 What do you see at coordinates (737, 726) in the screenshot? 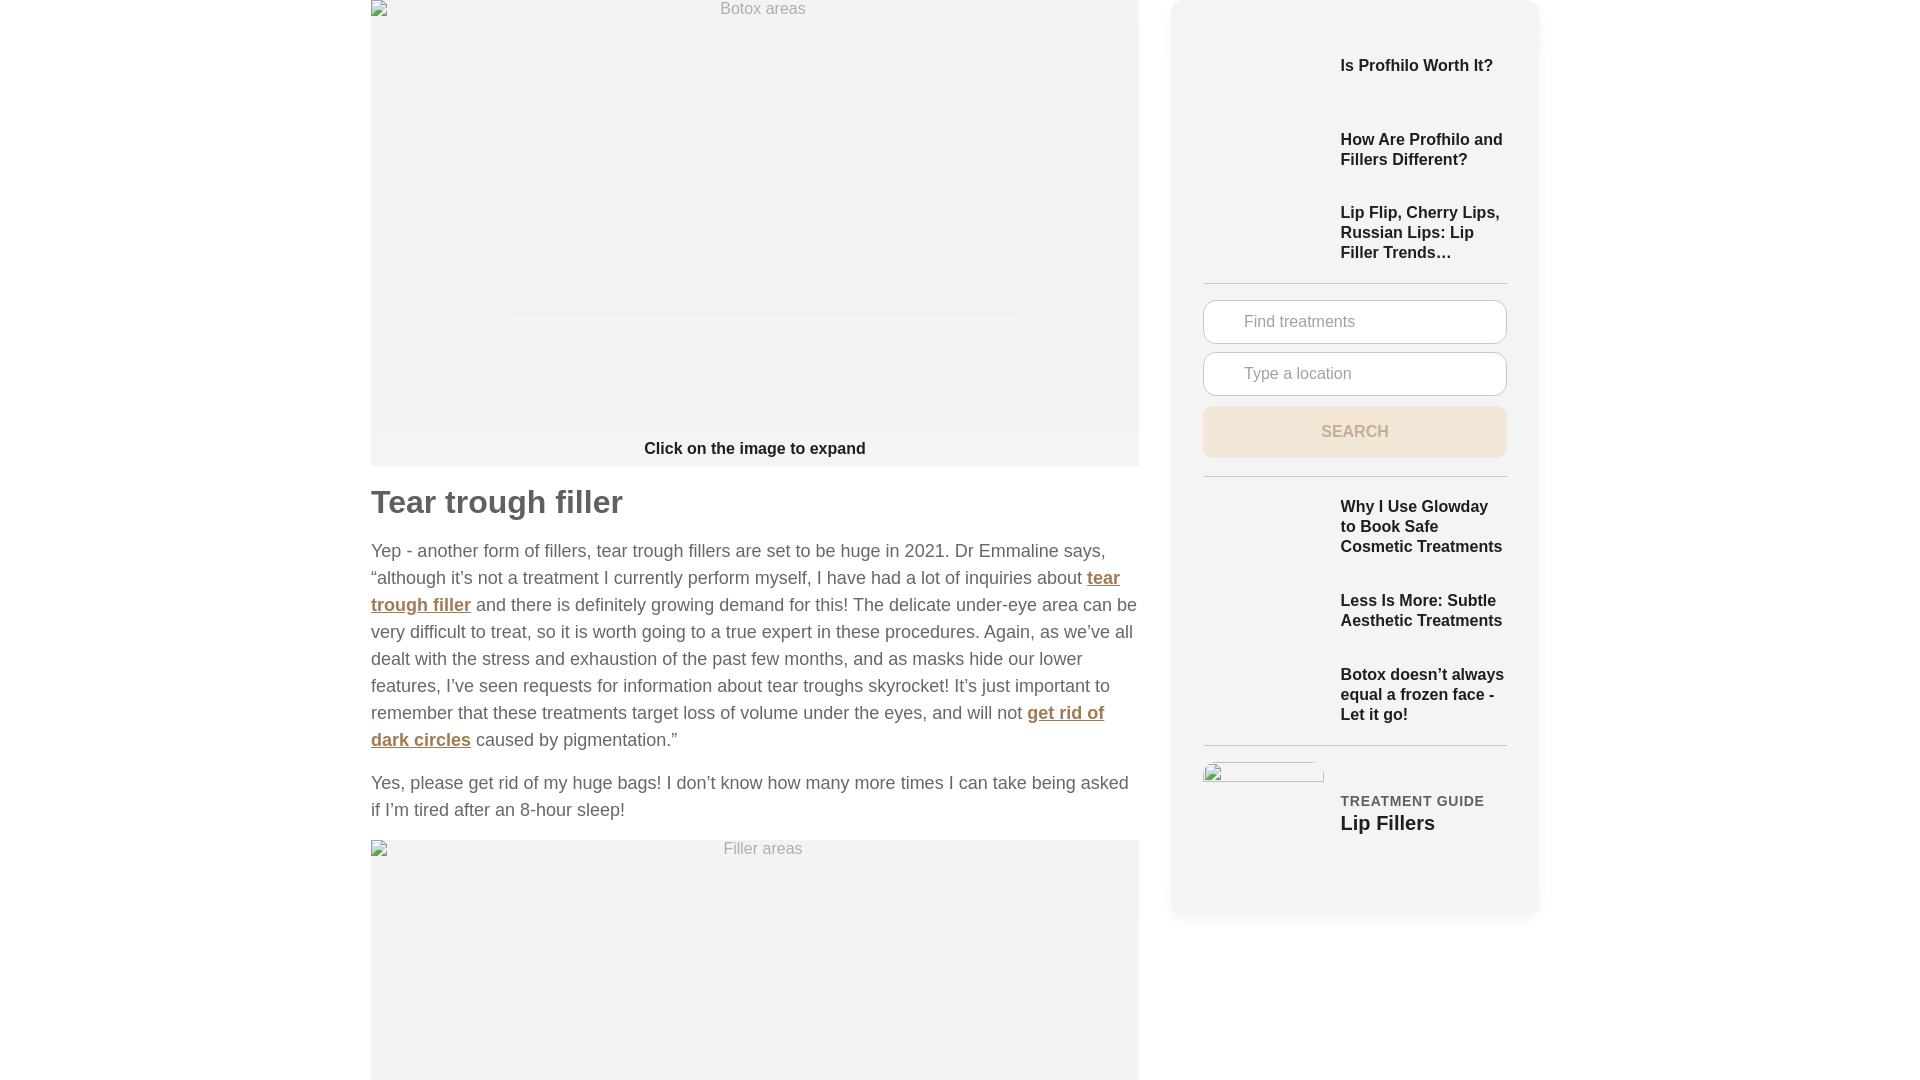
I see `get rid of dark circles` at bounding box center [737, 726].